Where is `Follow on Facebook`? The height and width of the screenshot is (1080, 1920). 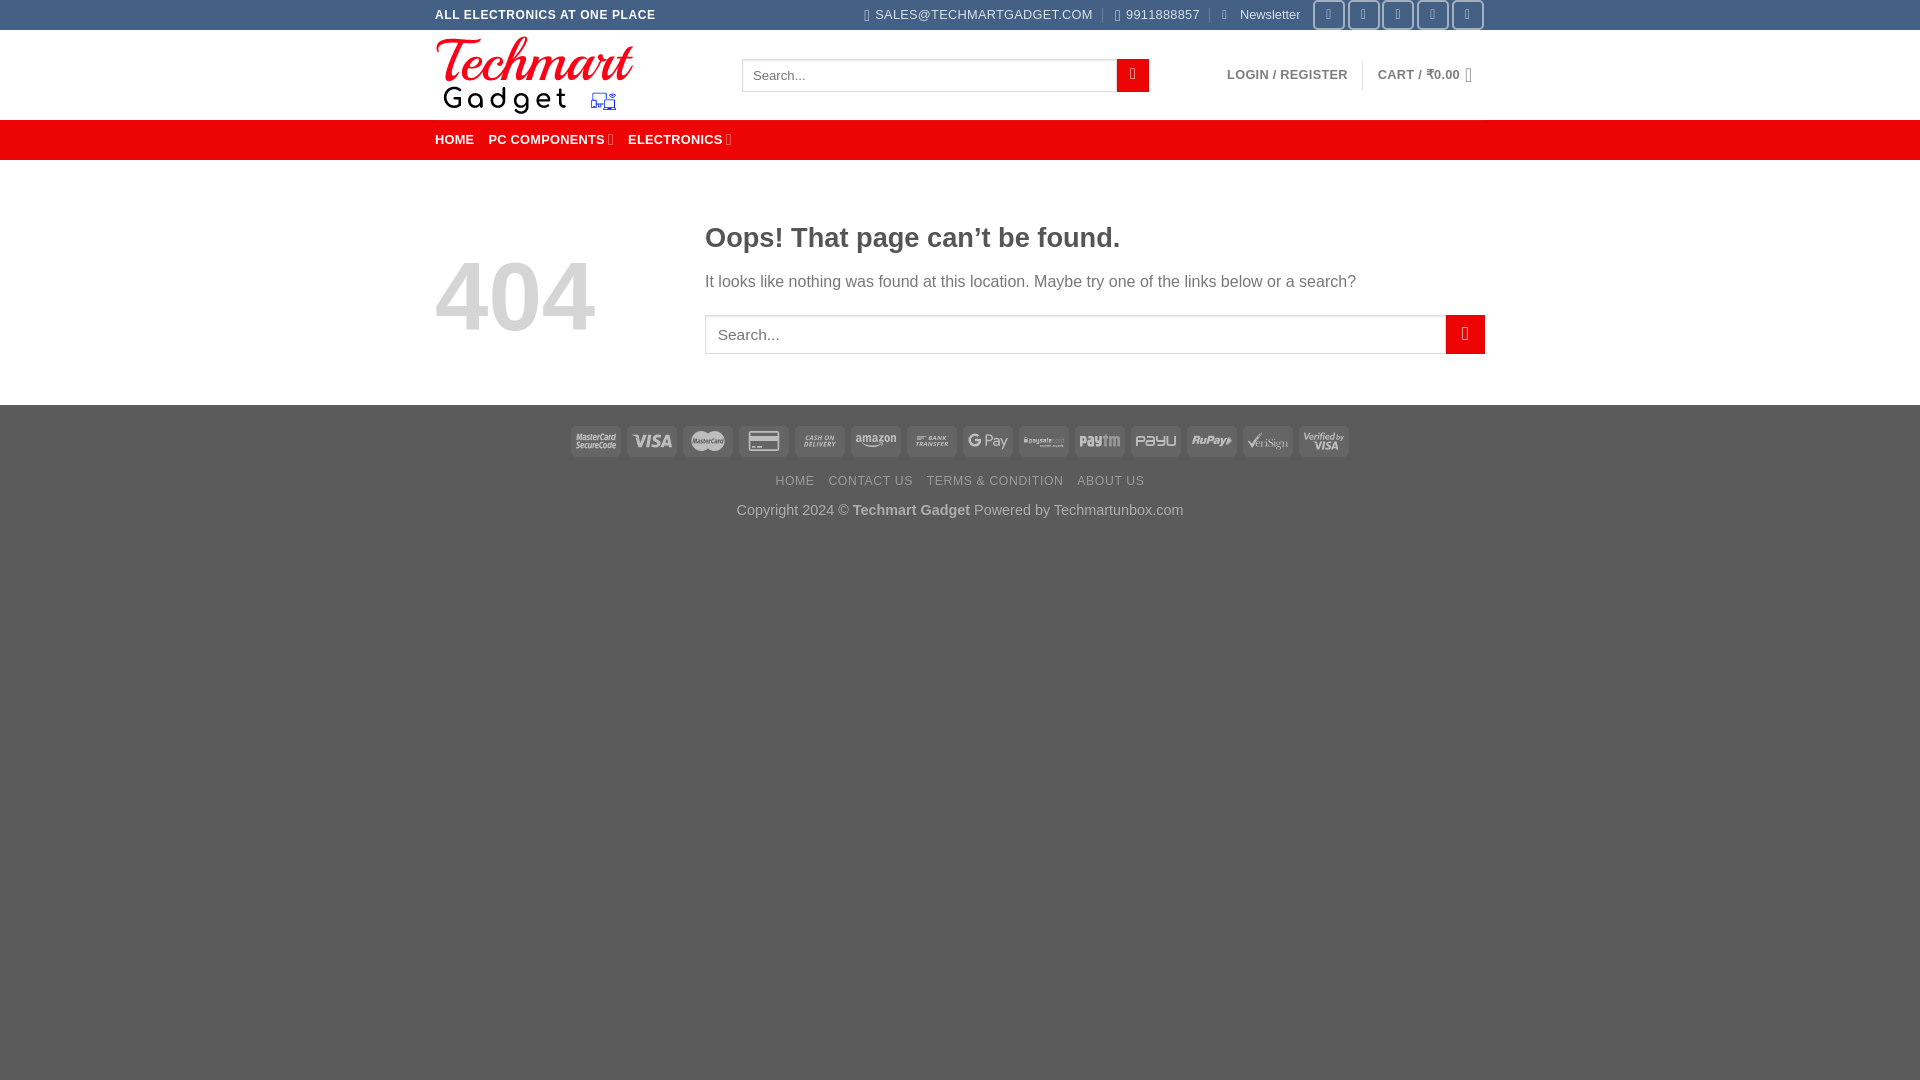 Follow on Facebook is located at coordinates (1329, 14).